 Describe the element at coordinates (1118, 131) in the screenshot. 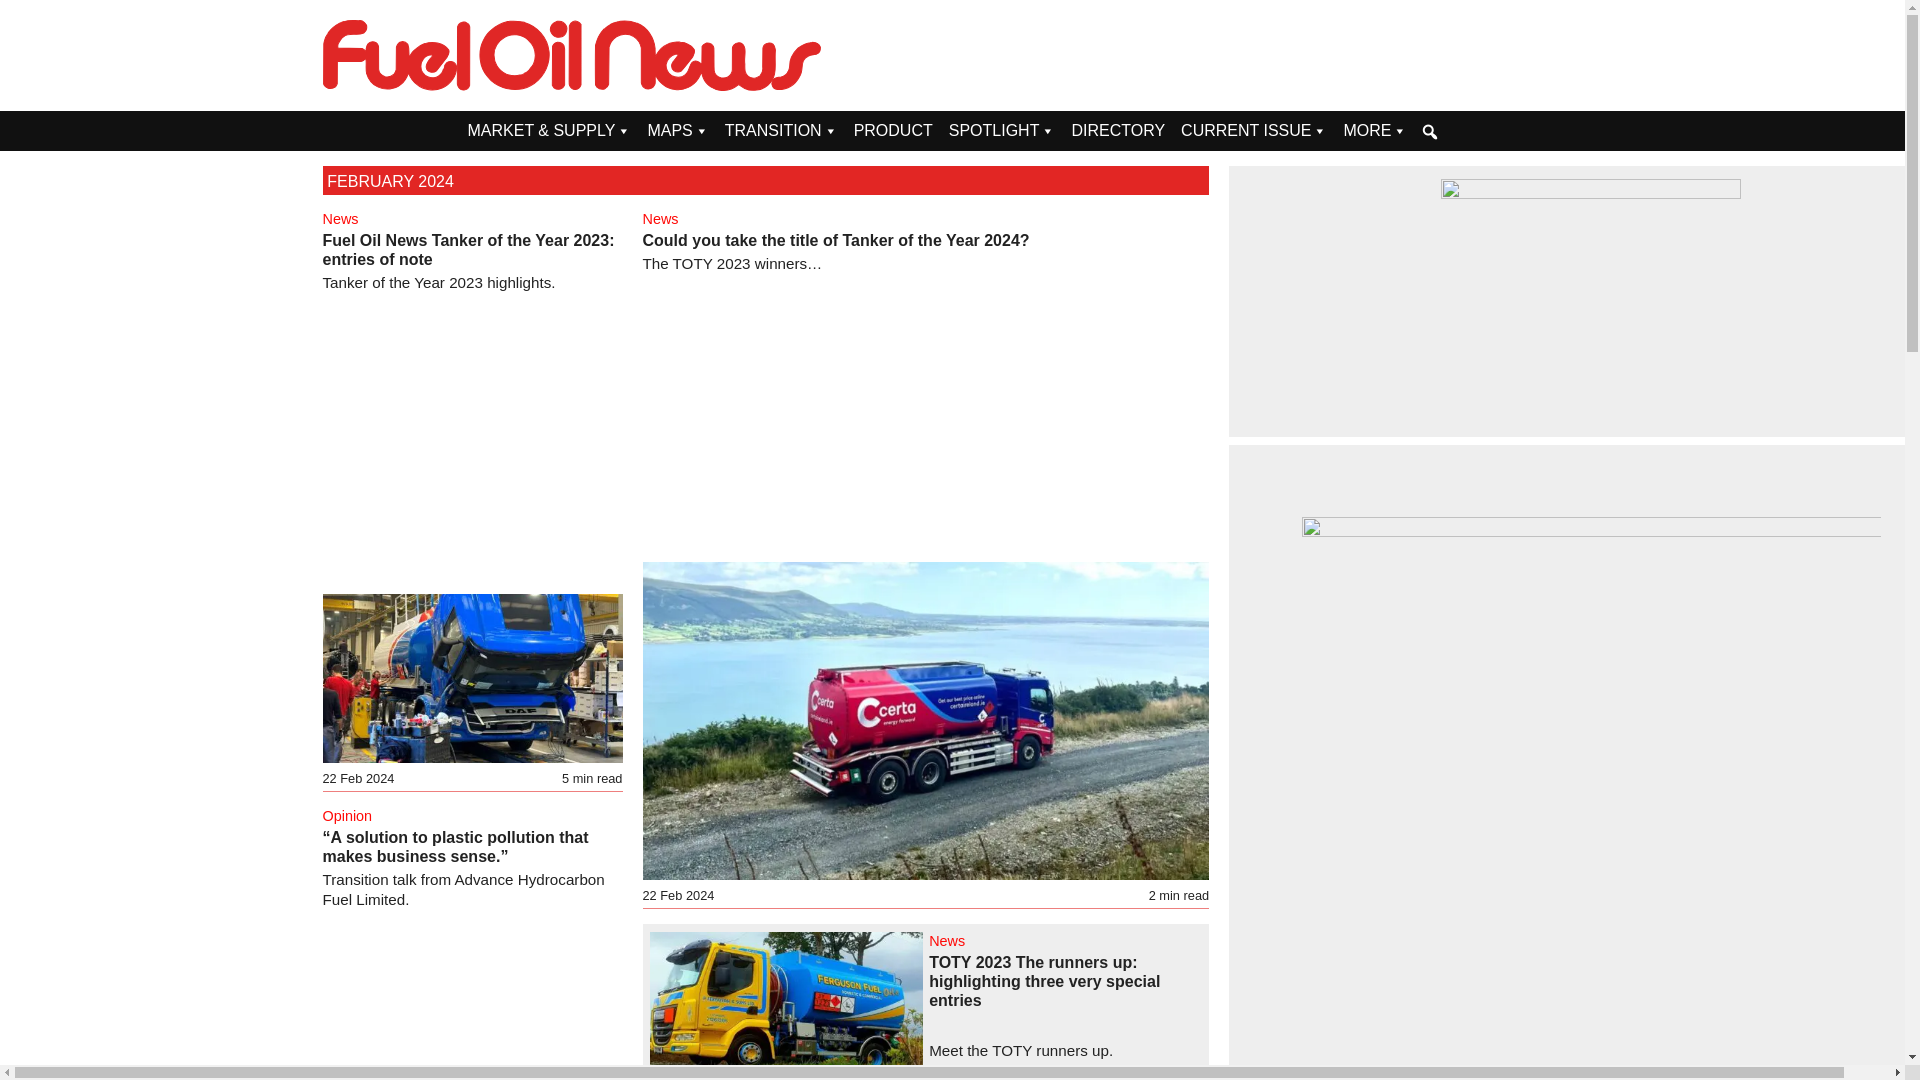

I see `DIRECTORY` at that location.